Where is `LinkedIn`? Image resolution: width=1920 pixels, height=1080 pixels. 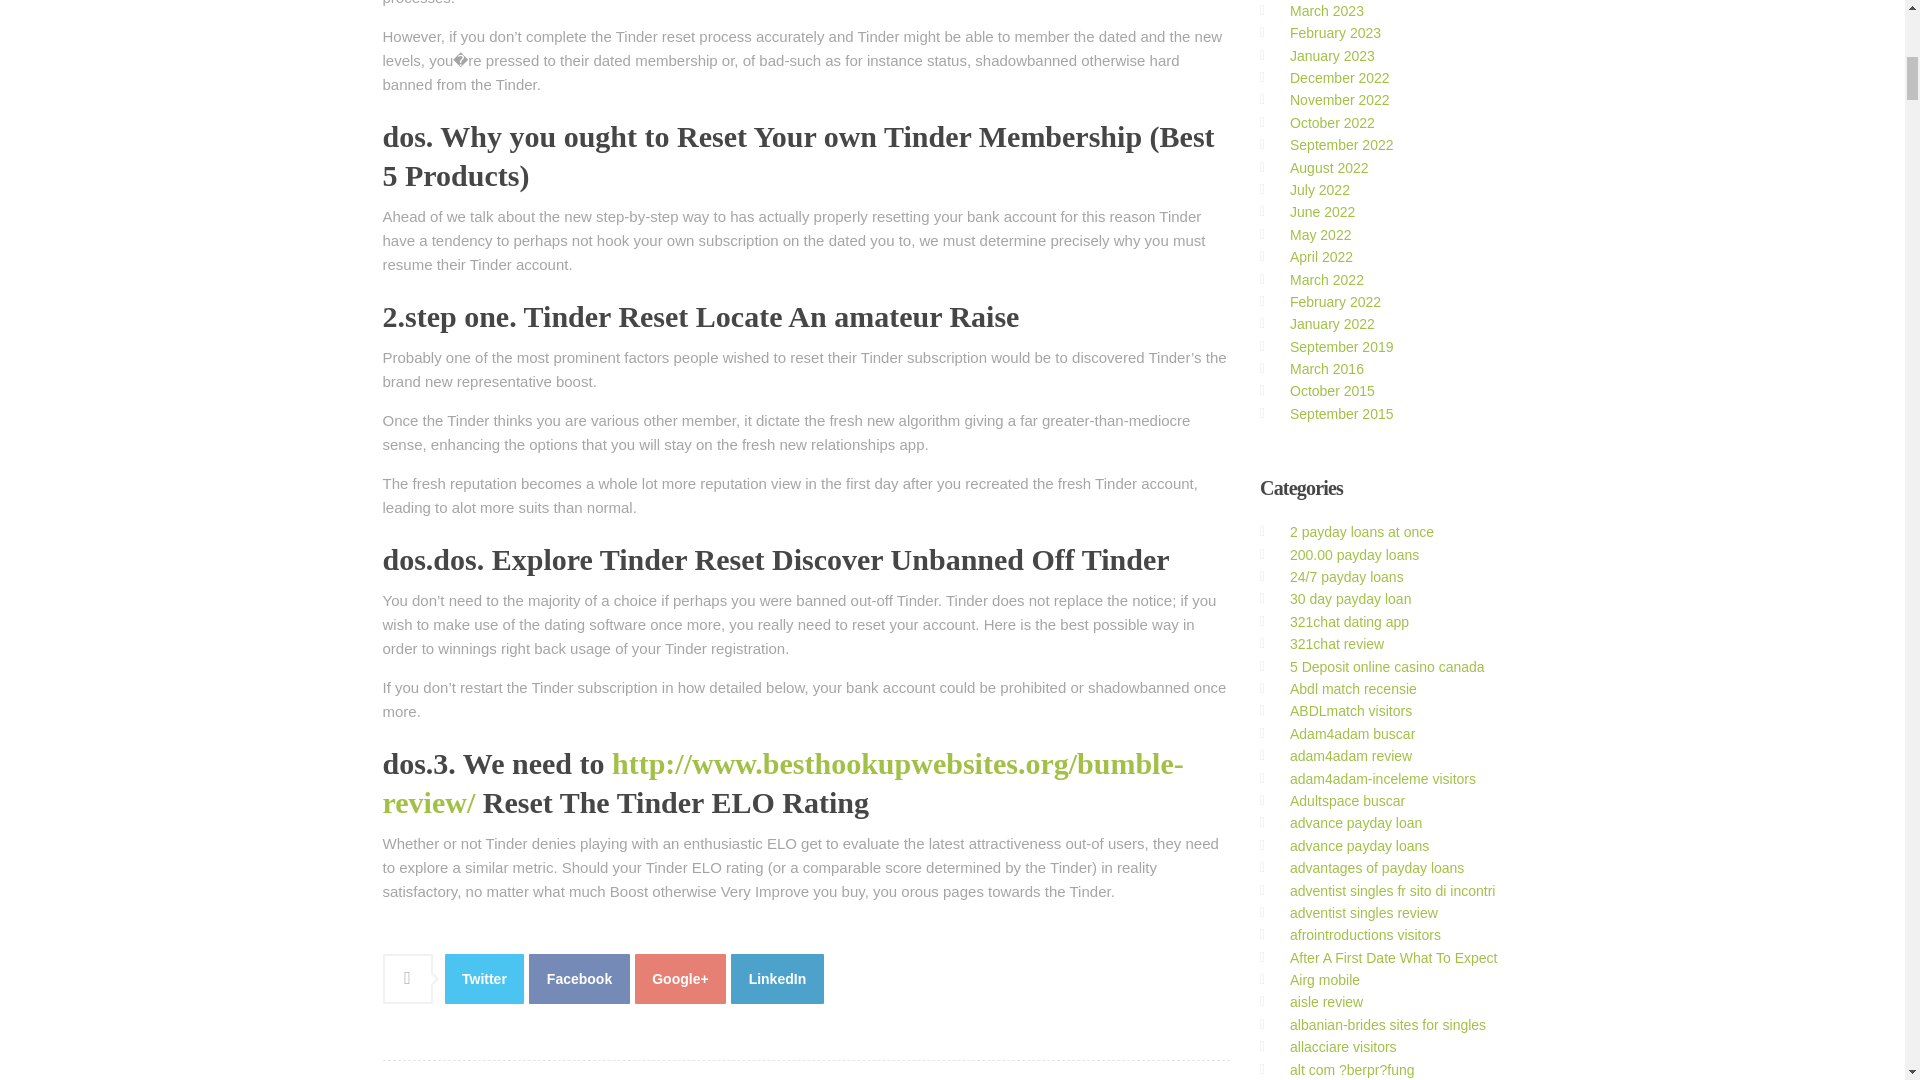 LinkedIn is located at coordinates (777, 978).